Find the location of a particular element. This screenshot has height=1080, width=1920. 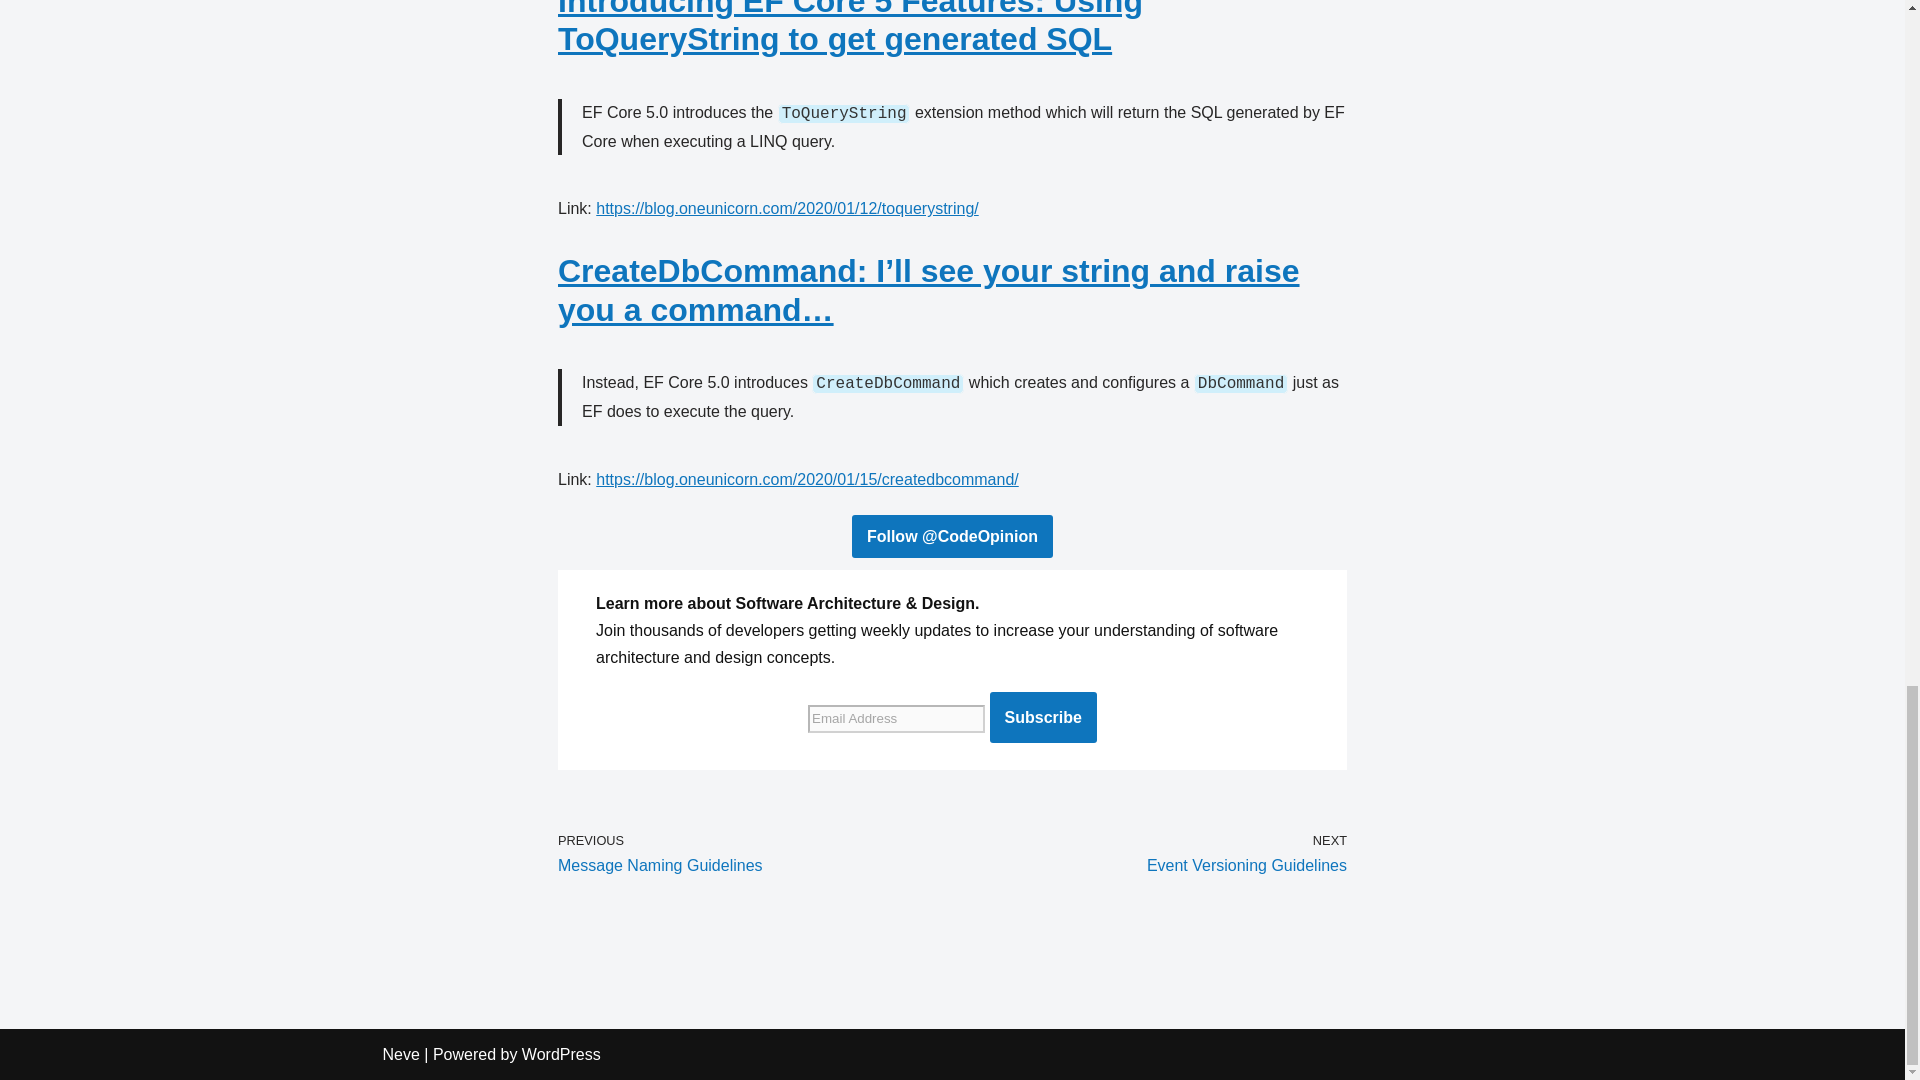

Subscribe is located at coordinates (750, 854).